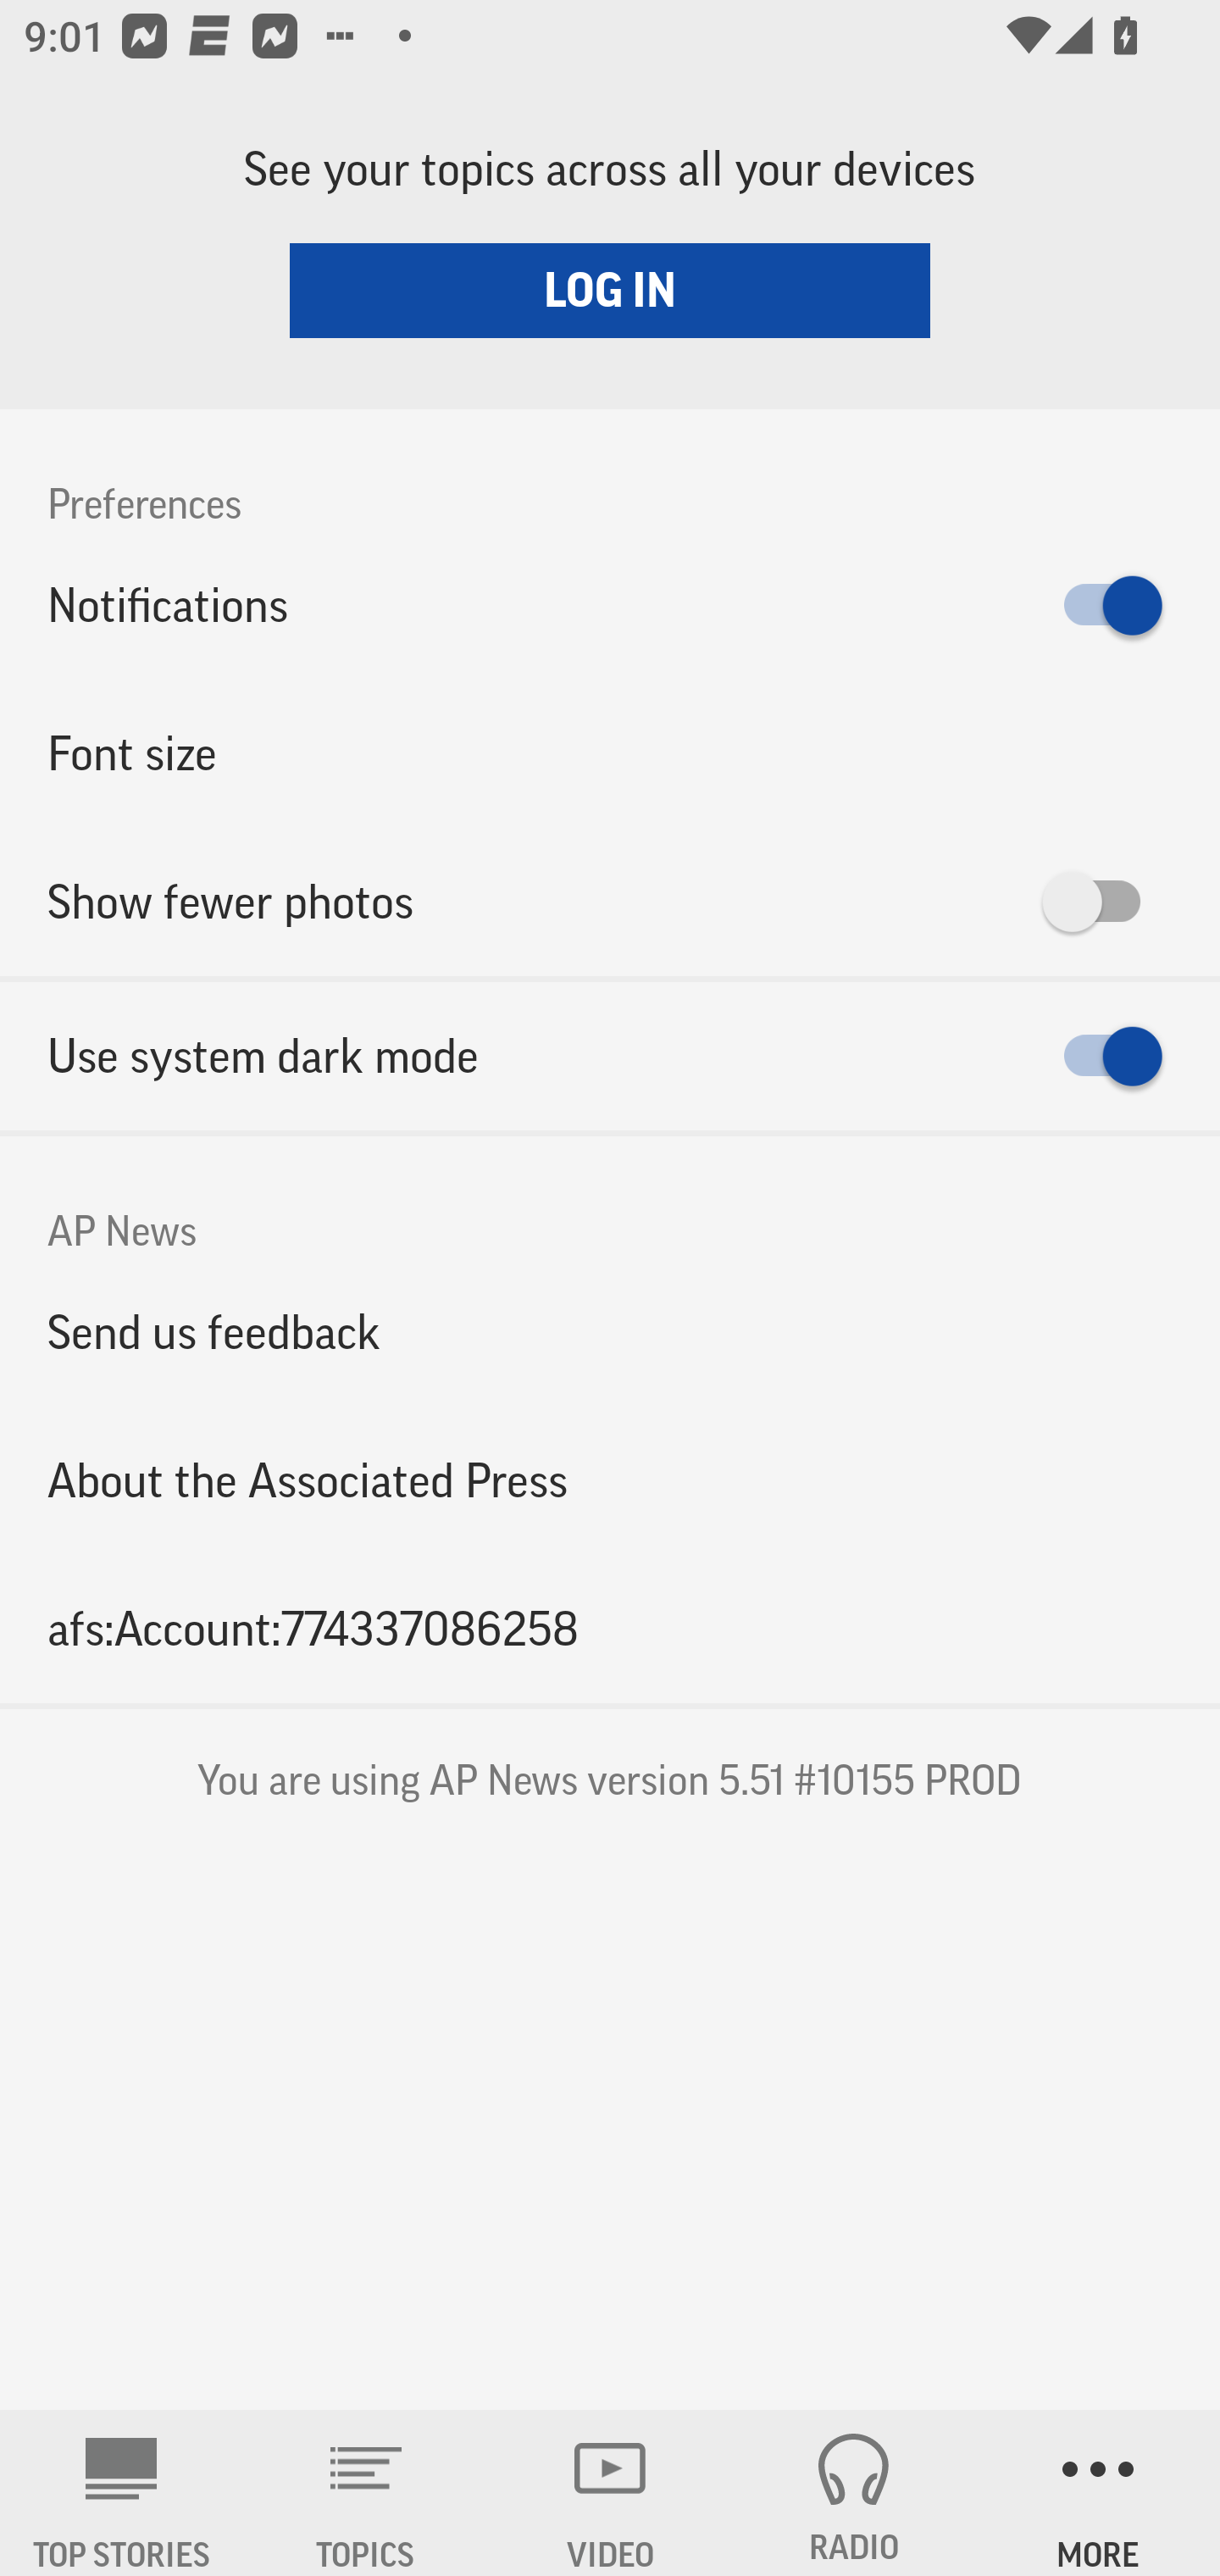  I want to click on AP News TOP STORIES, so click(122, 2493).